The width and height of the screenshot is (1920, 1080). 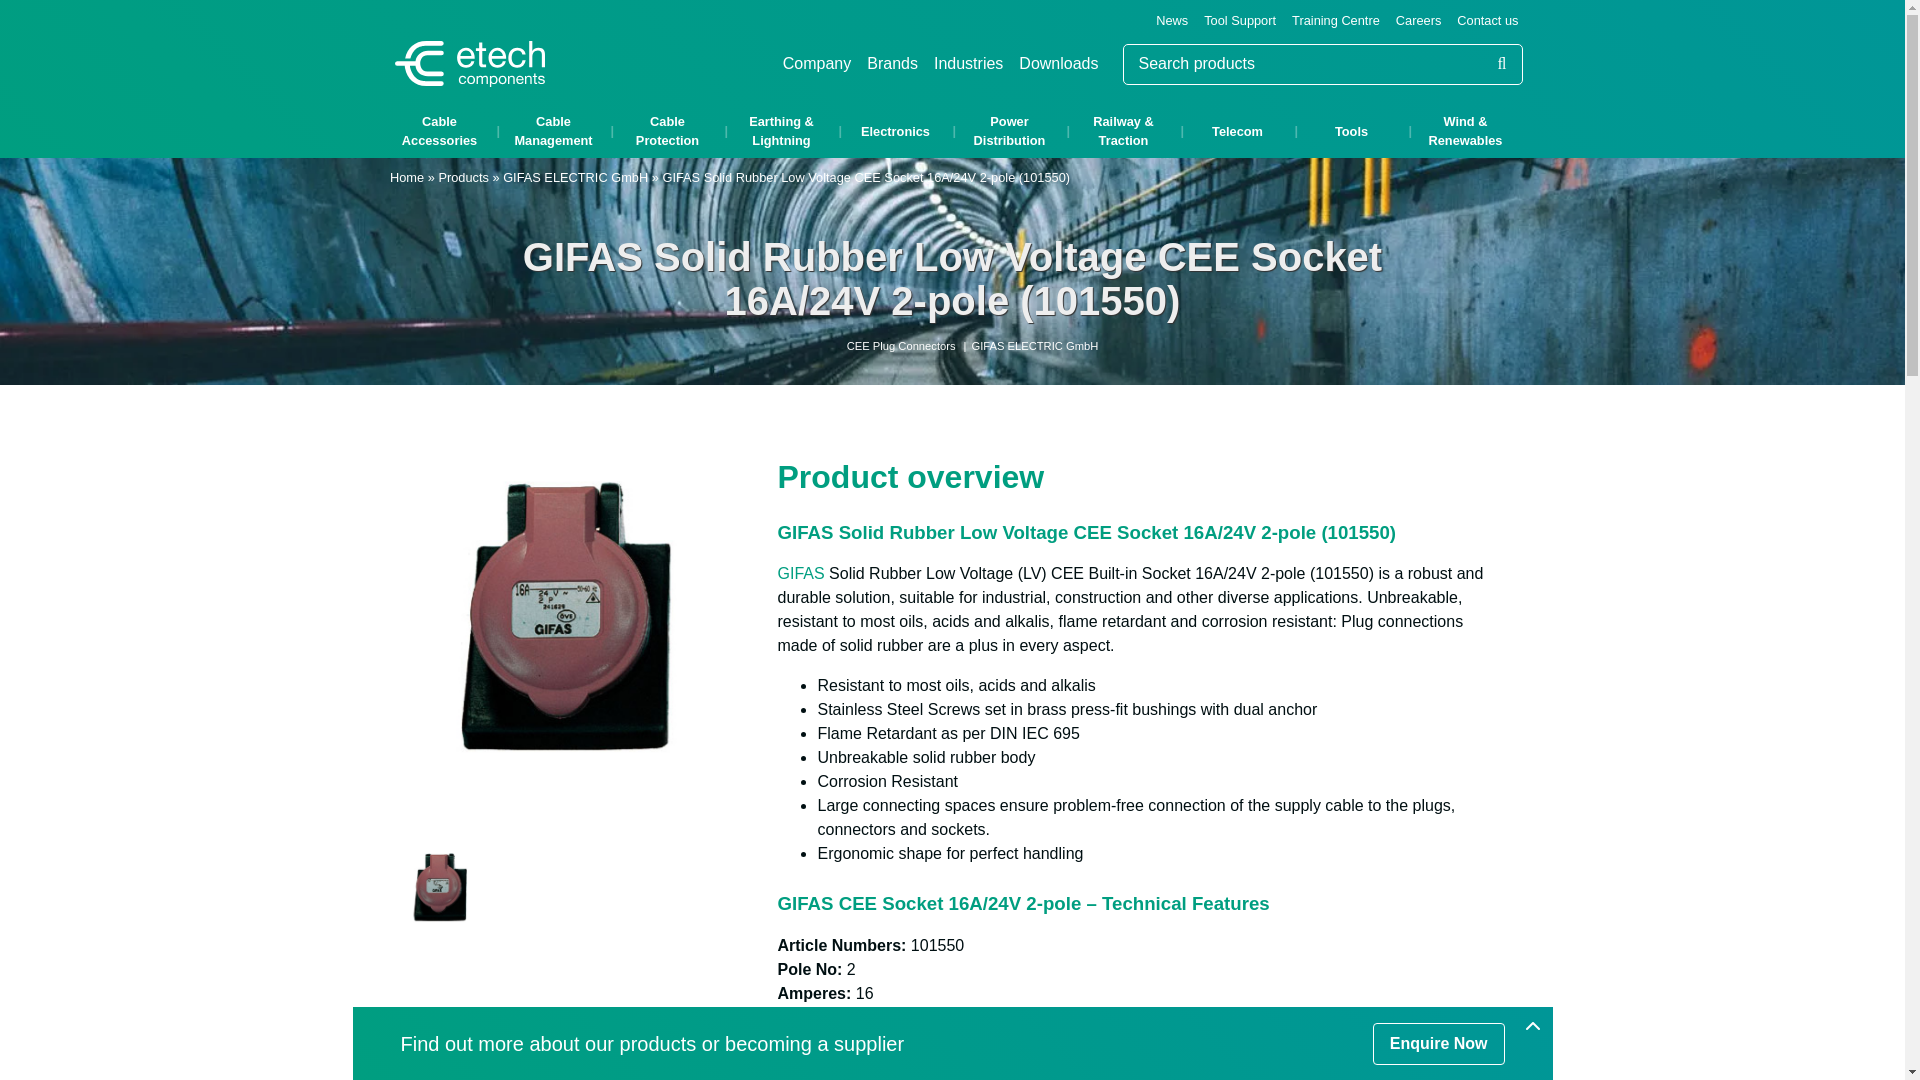 I want to click on Downloads, so click(x=1058, y=64).